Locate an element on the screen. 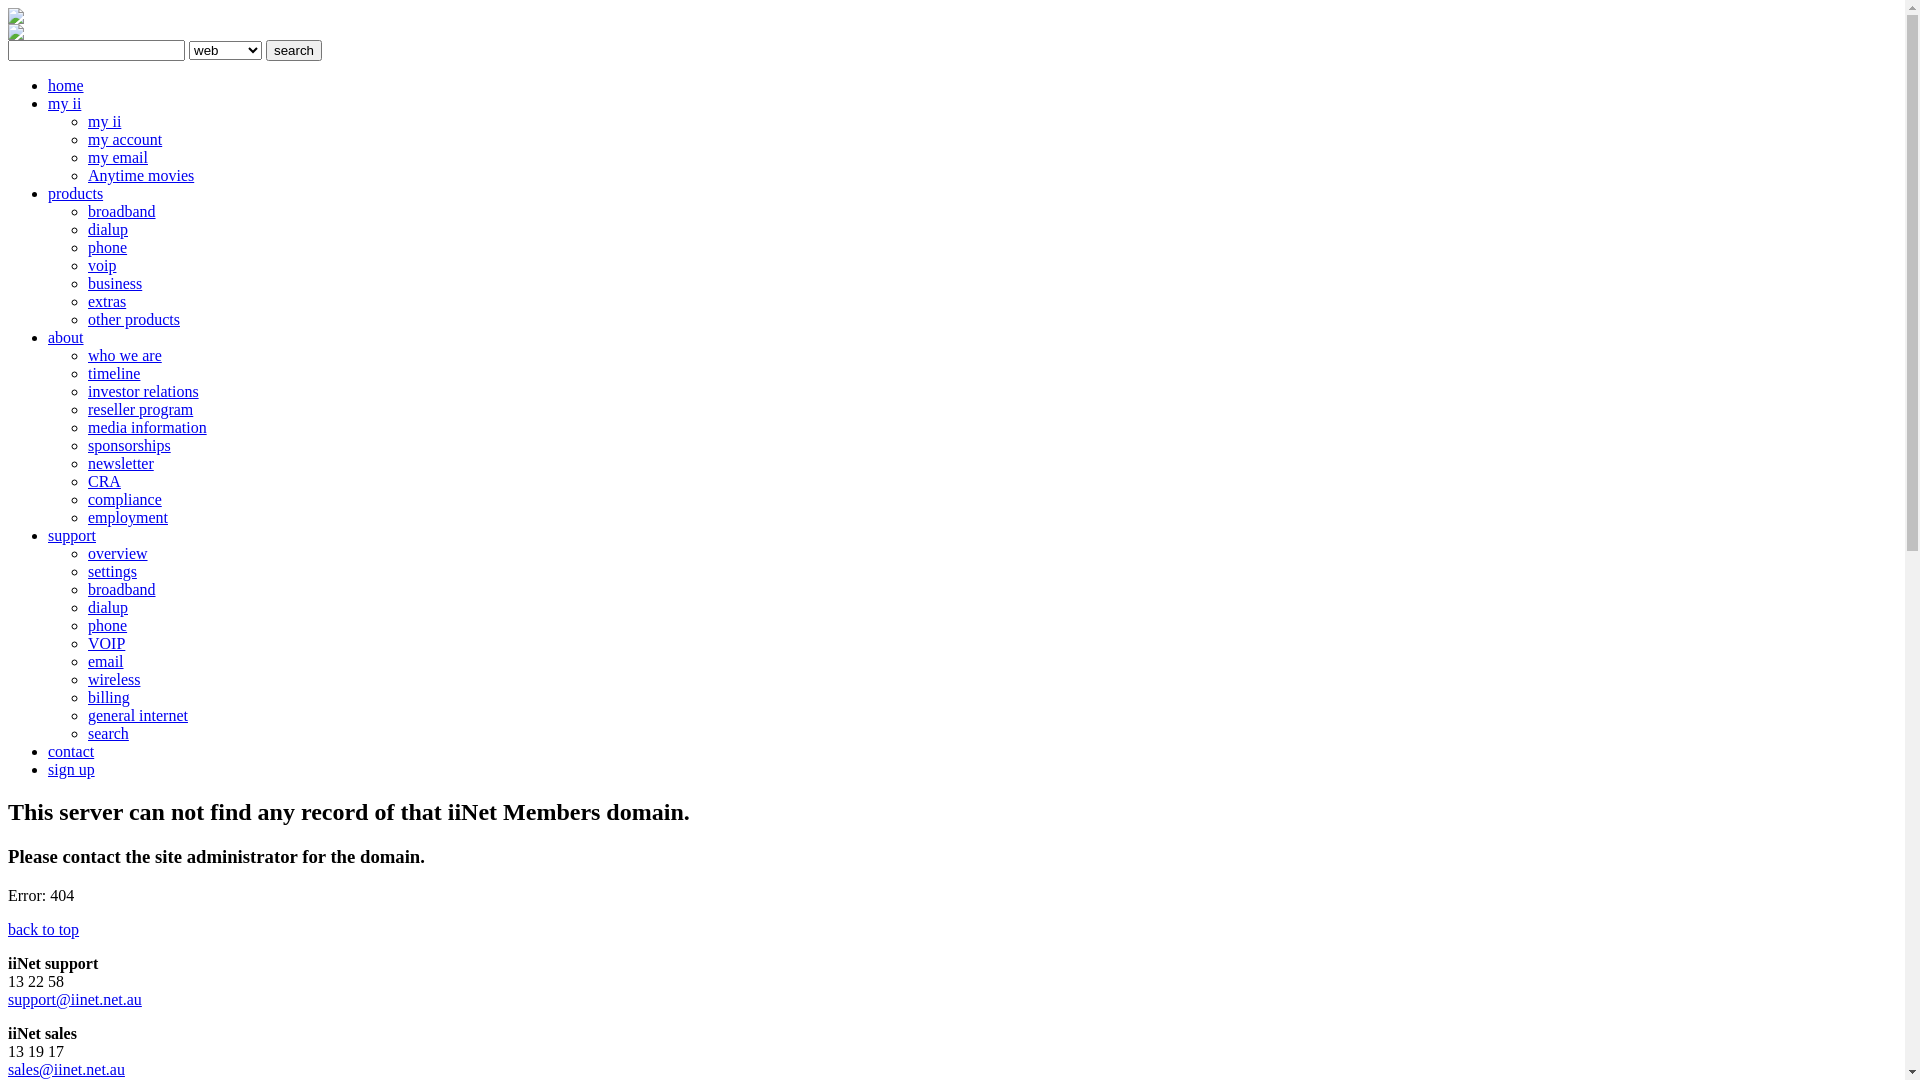 This screenshot has width=1920, height=1080. broadband is located at coordinates (122, 212).